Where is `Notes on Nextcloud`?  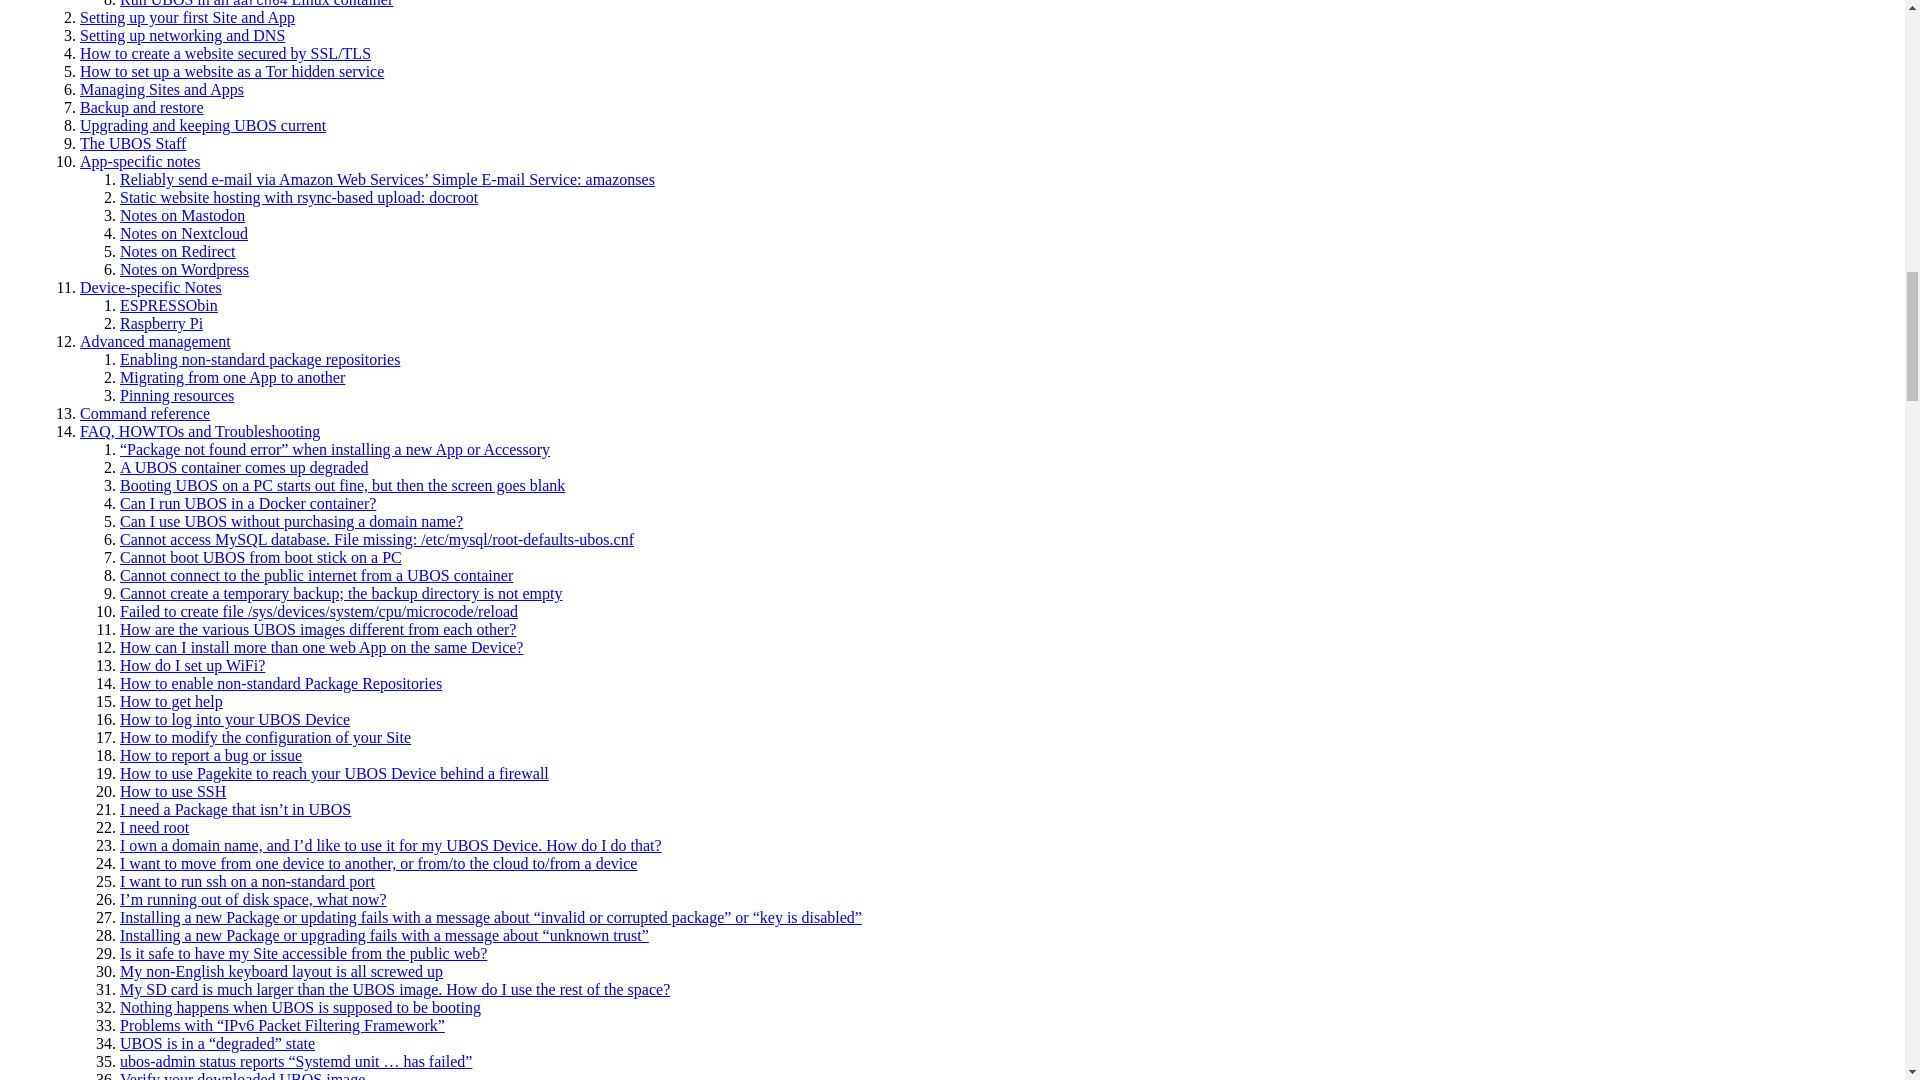
Notes on Nextcloud is located at coordinates (183, 232).